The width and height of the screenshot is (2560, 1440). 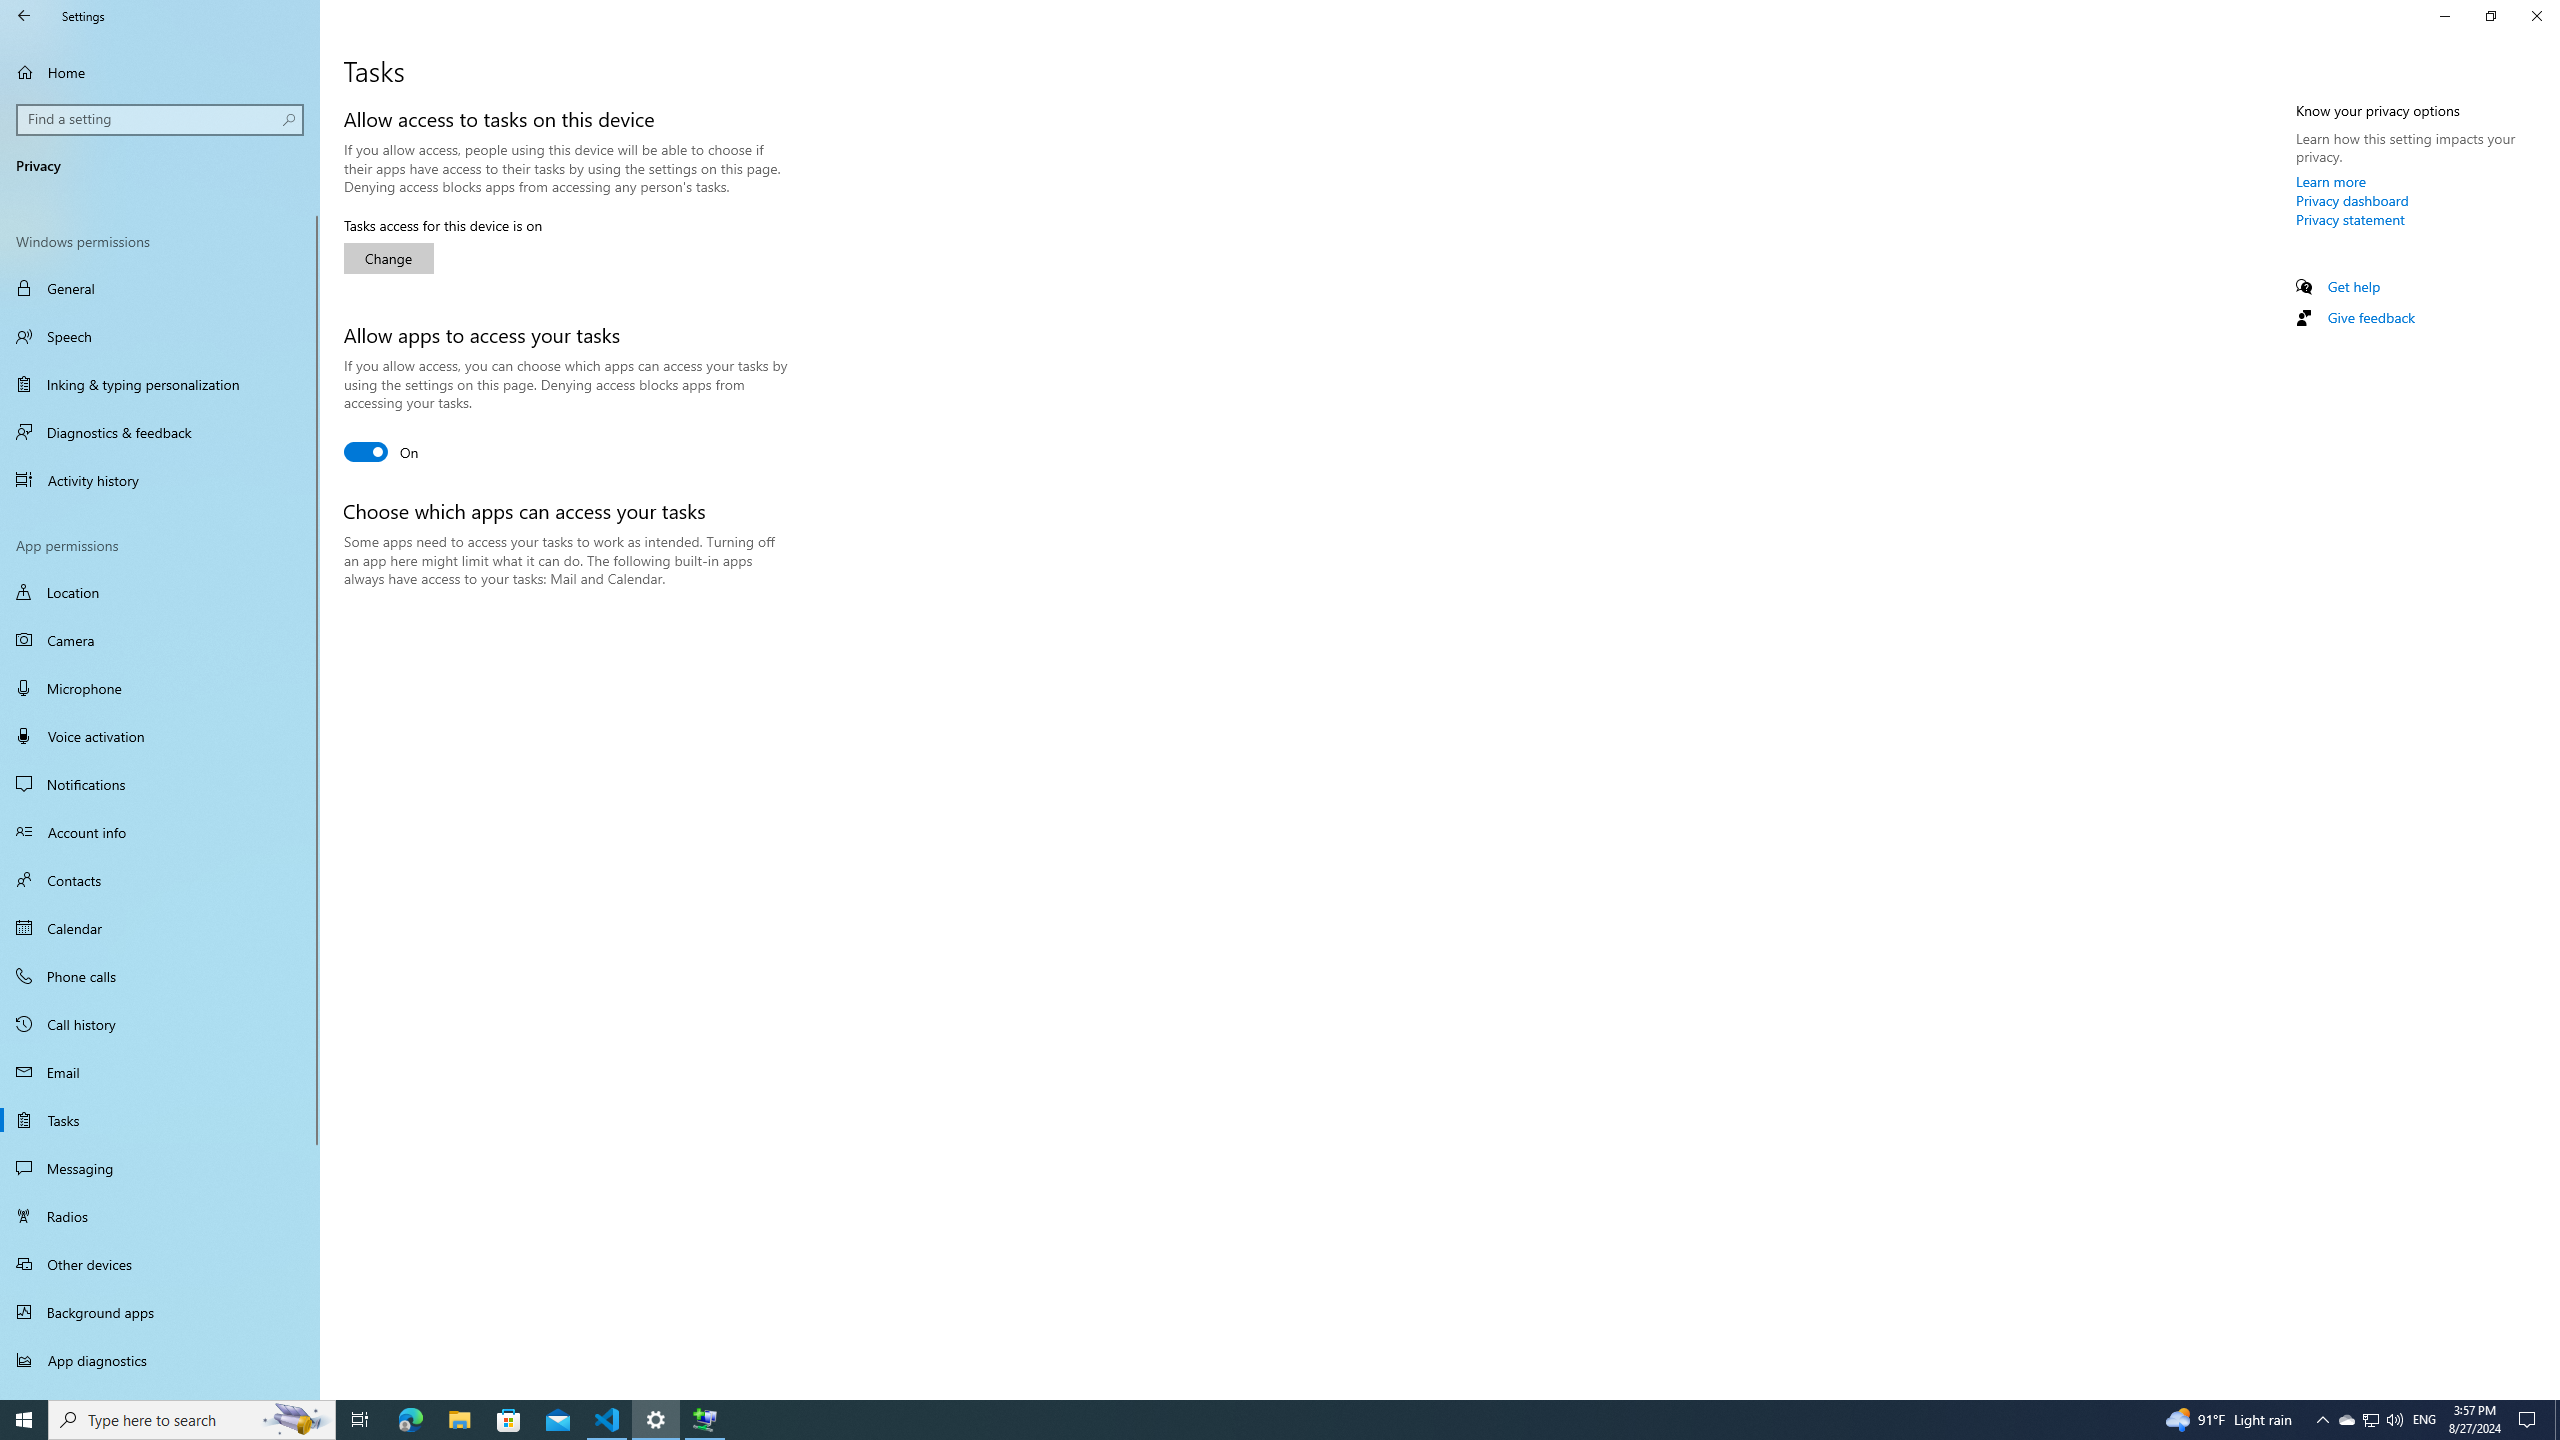 I want to click on Search box, Find a setting, so click(x=161, y=119).